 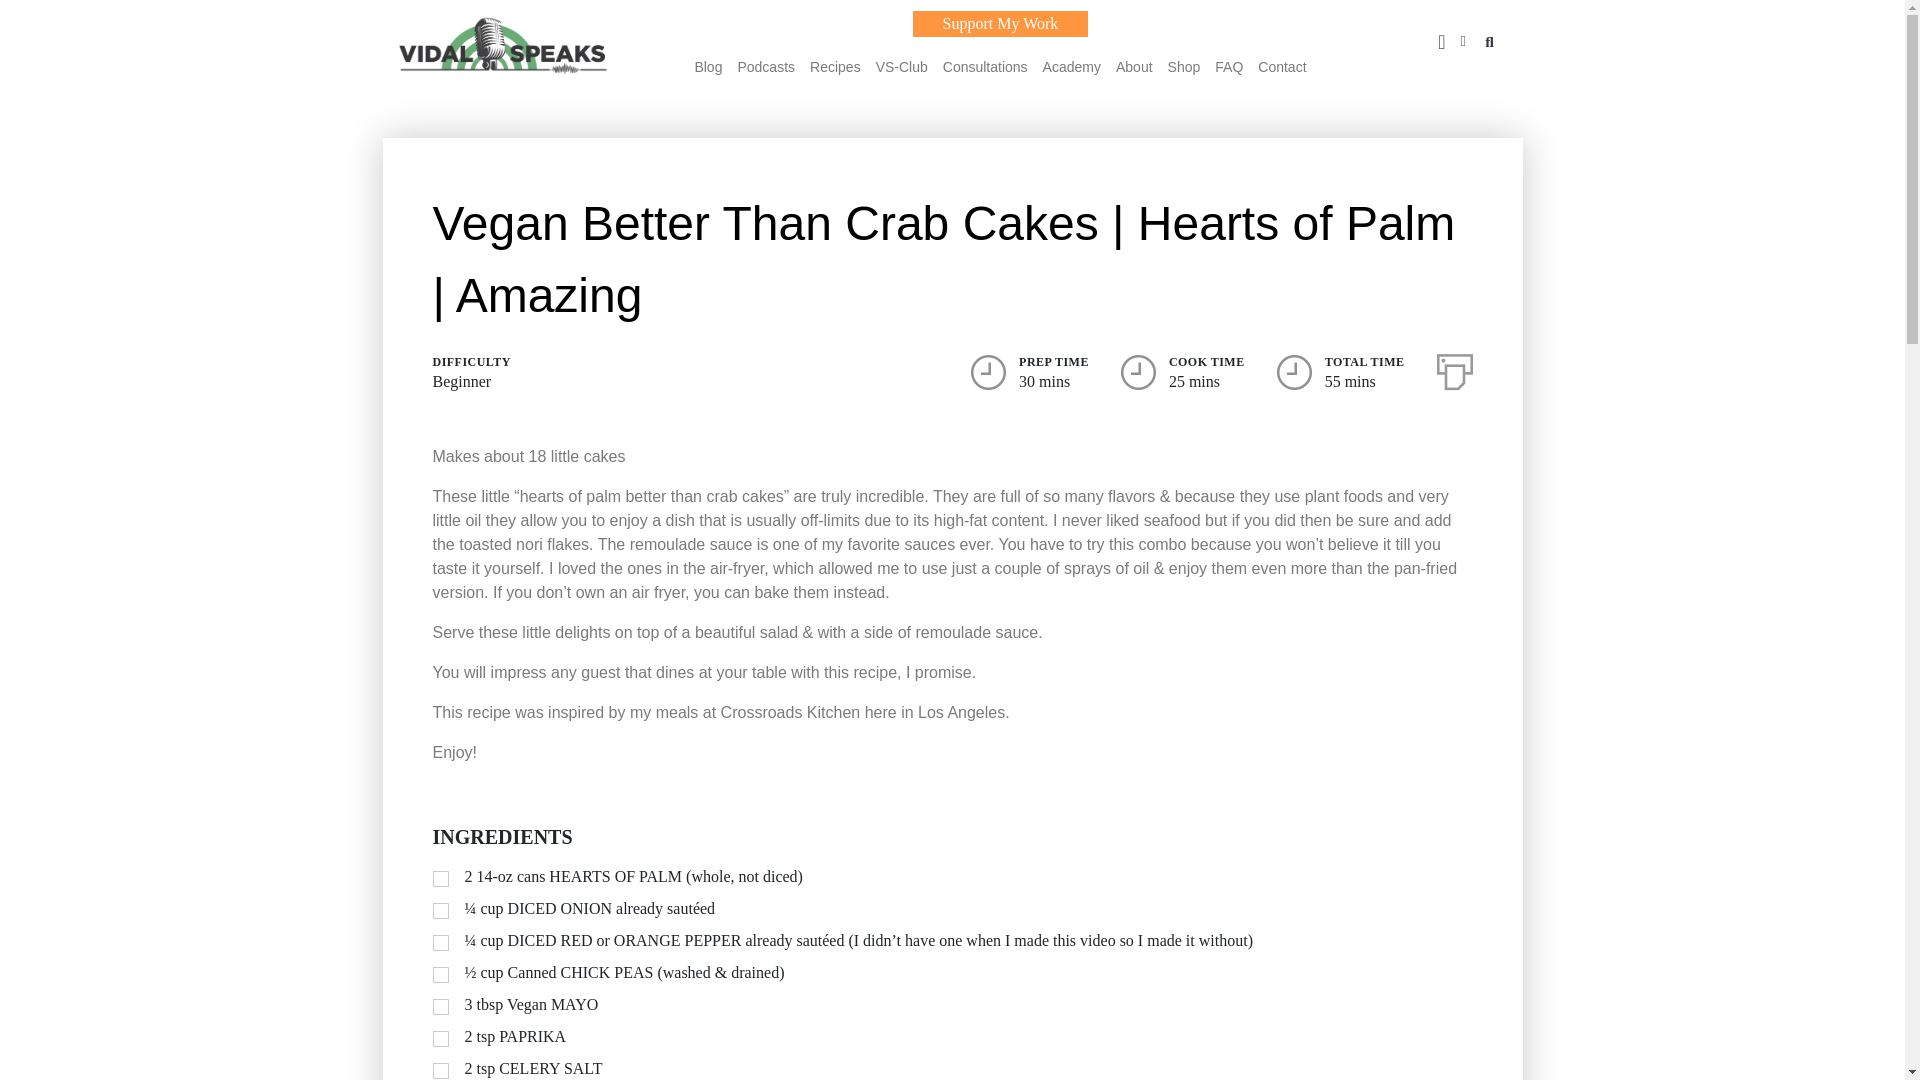 What do you see at coordinates (1071, 66) in the screenshot?
I see `Academy` at bounding box center [1071, 66].